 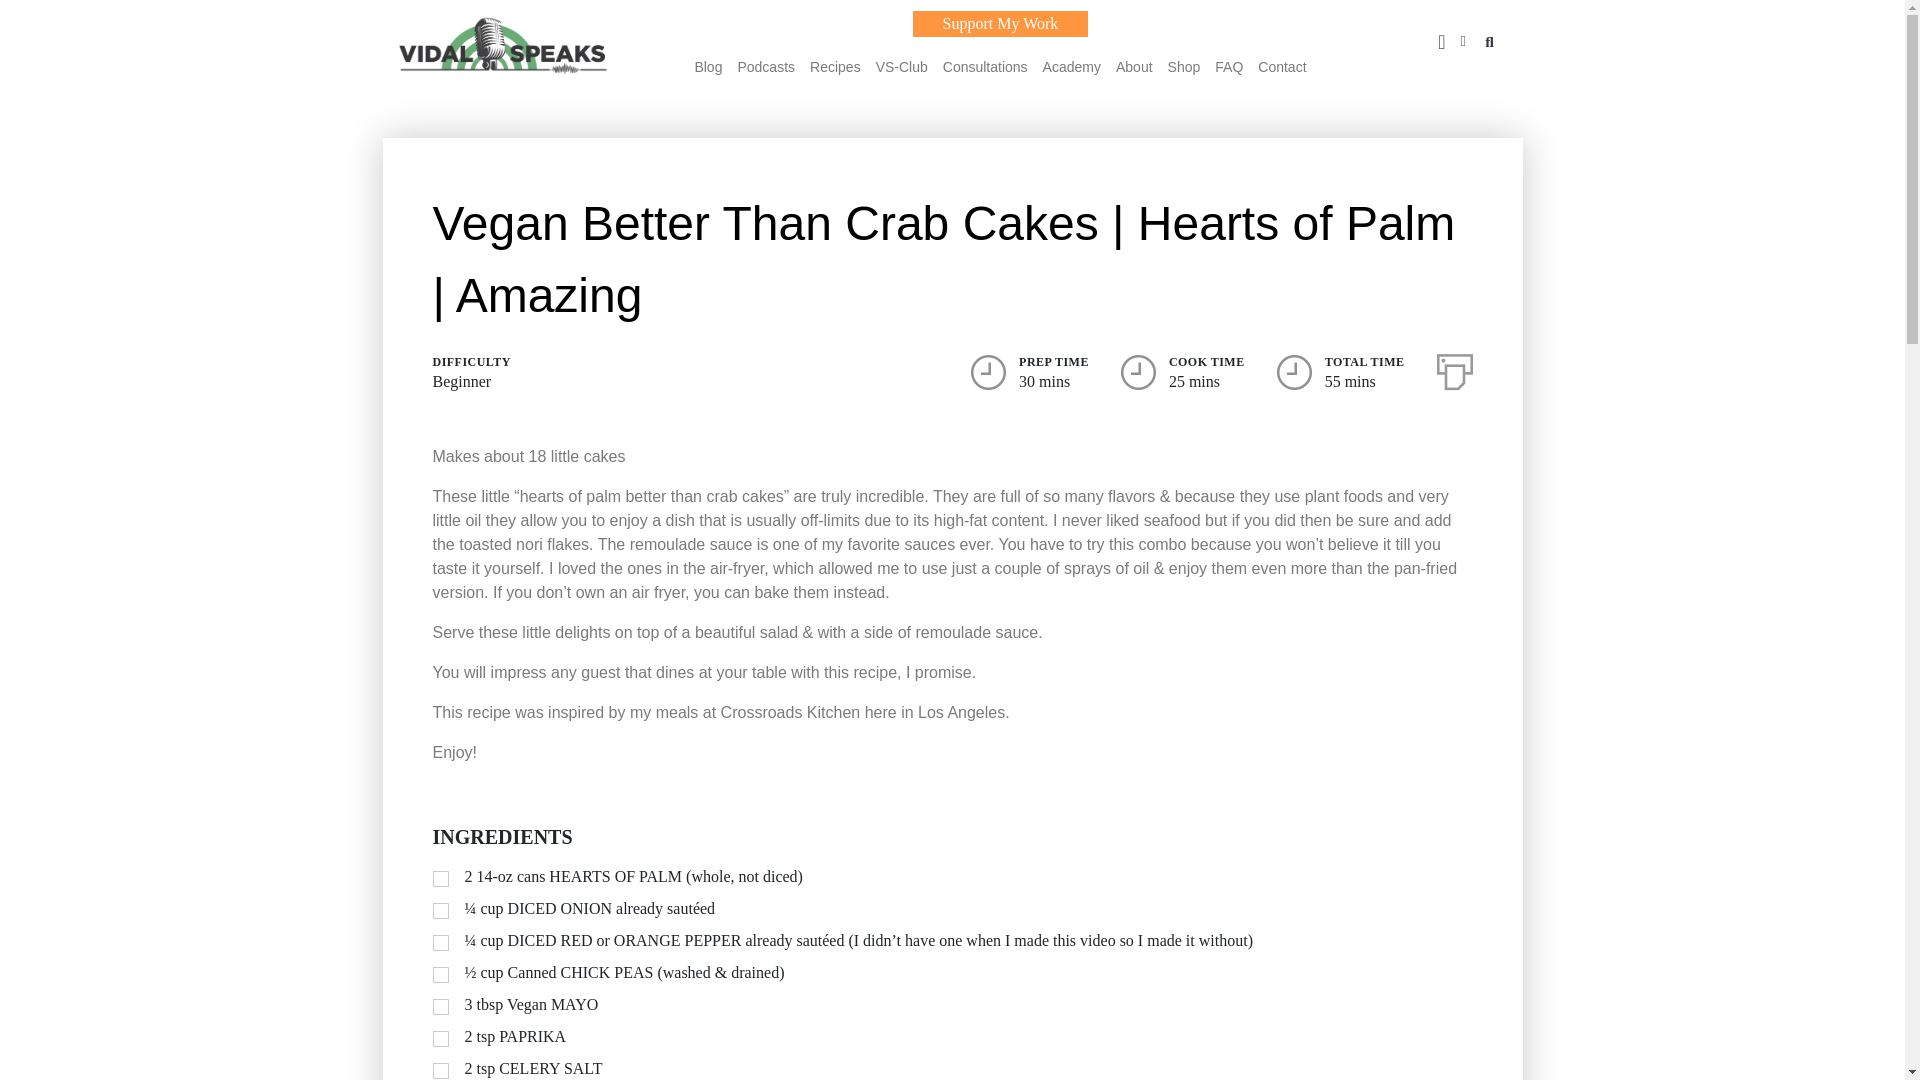 What do you see at coordinates (1071, 66) in the screenshot?
I see `Academy` at bounding box center [1071, 66].